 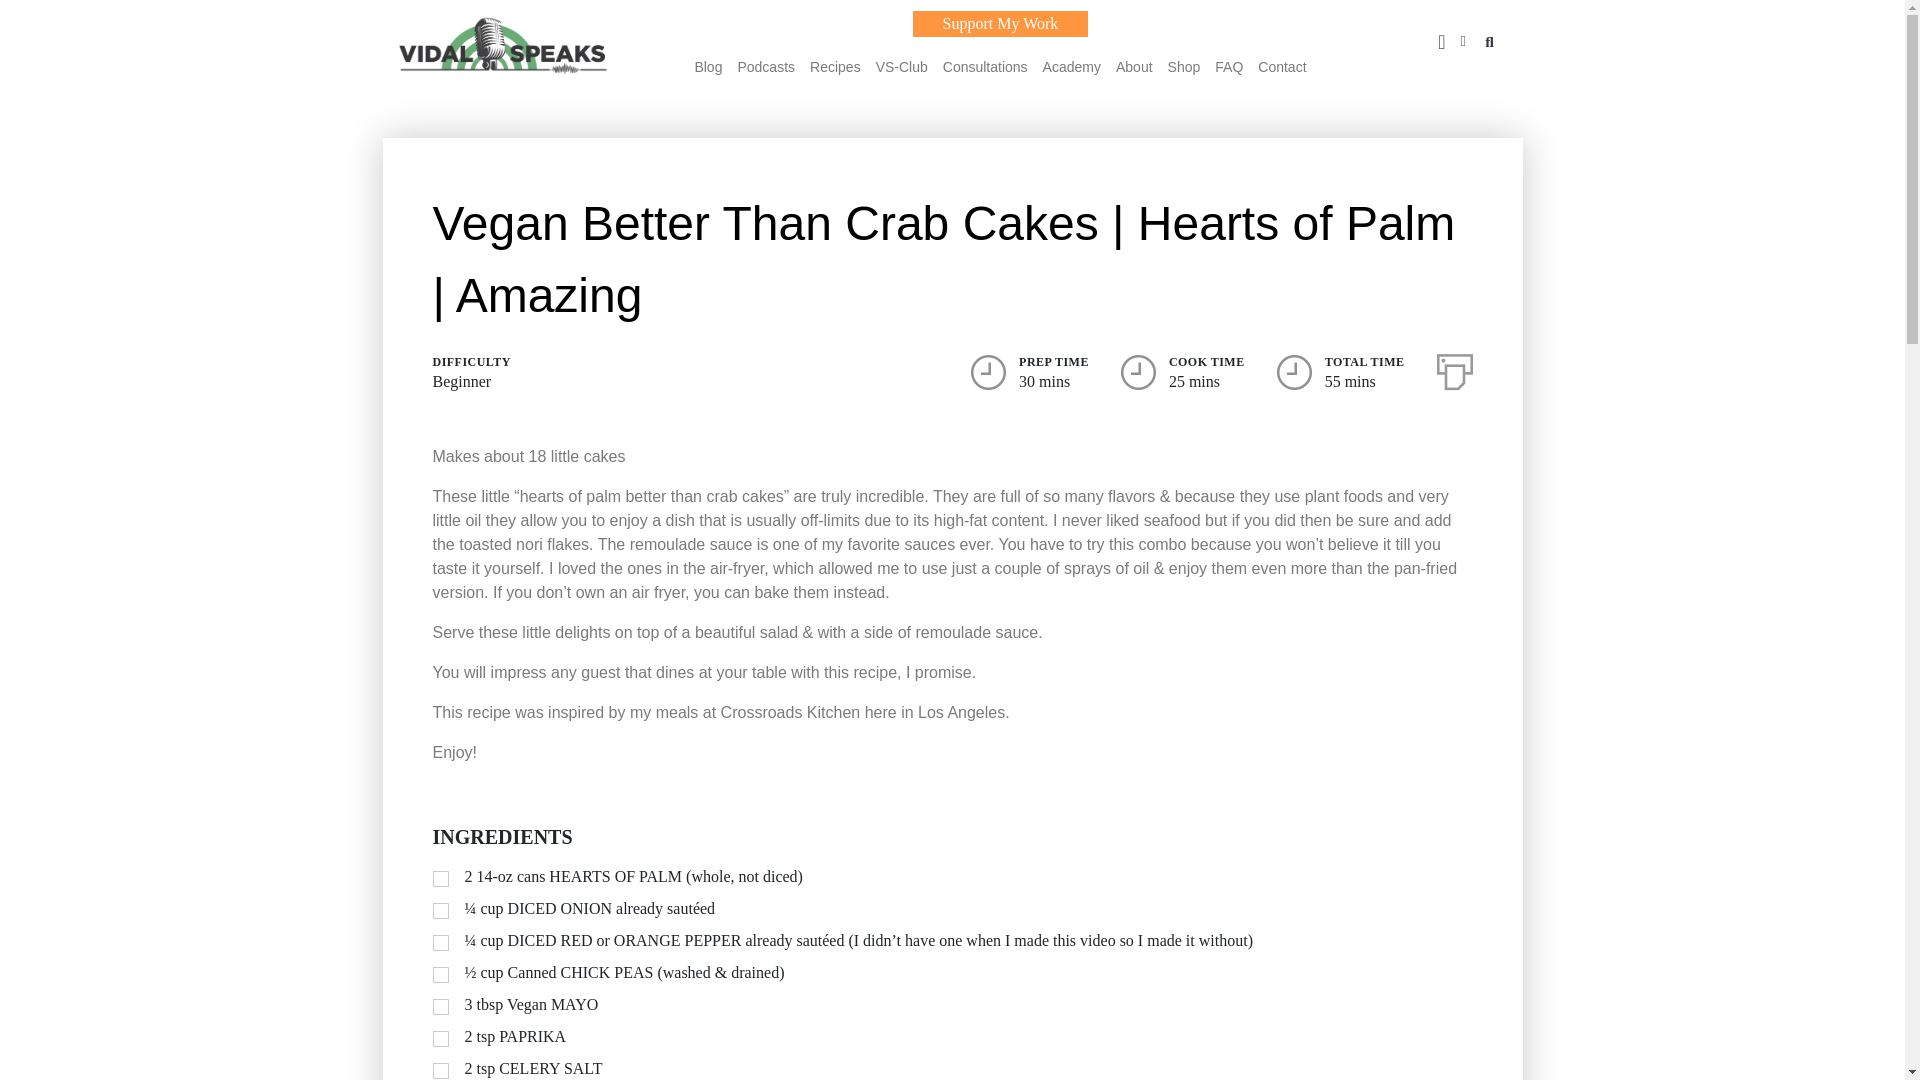 What do you see at coordinates (1071, 66) in the screenshot?
I see `Academy` at bounding box center [1071, 66].